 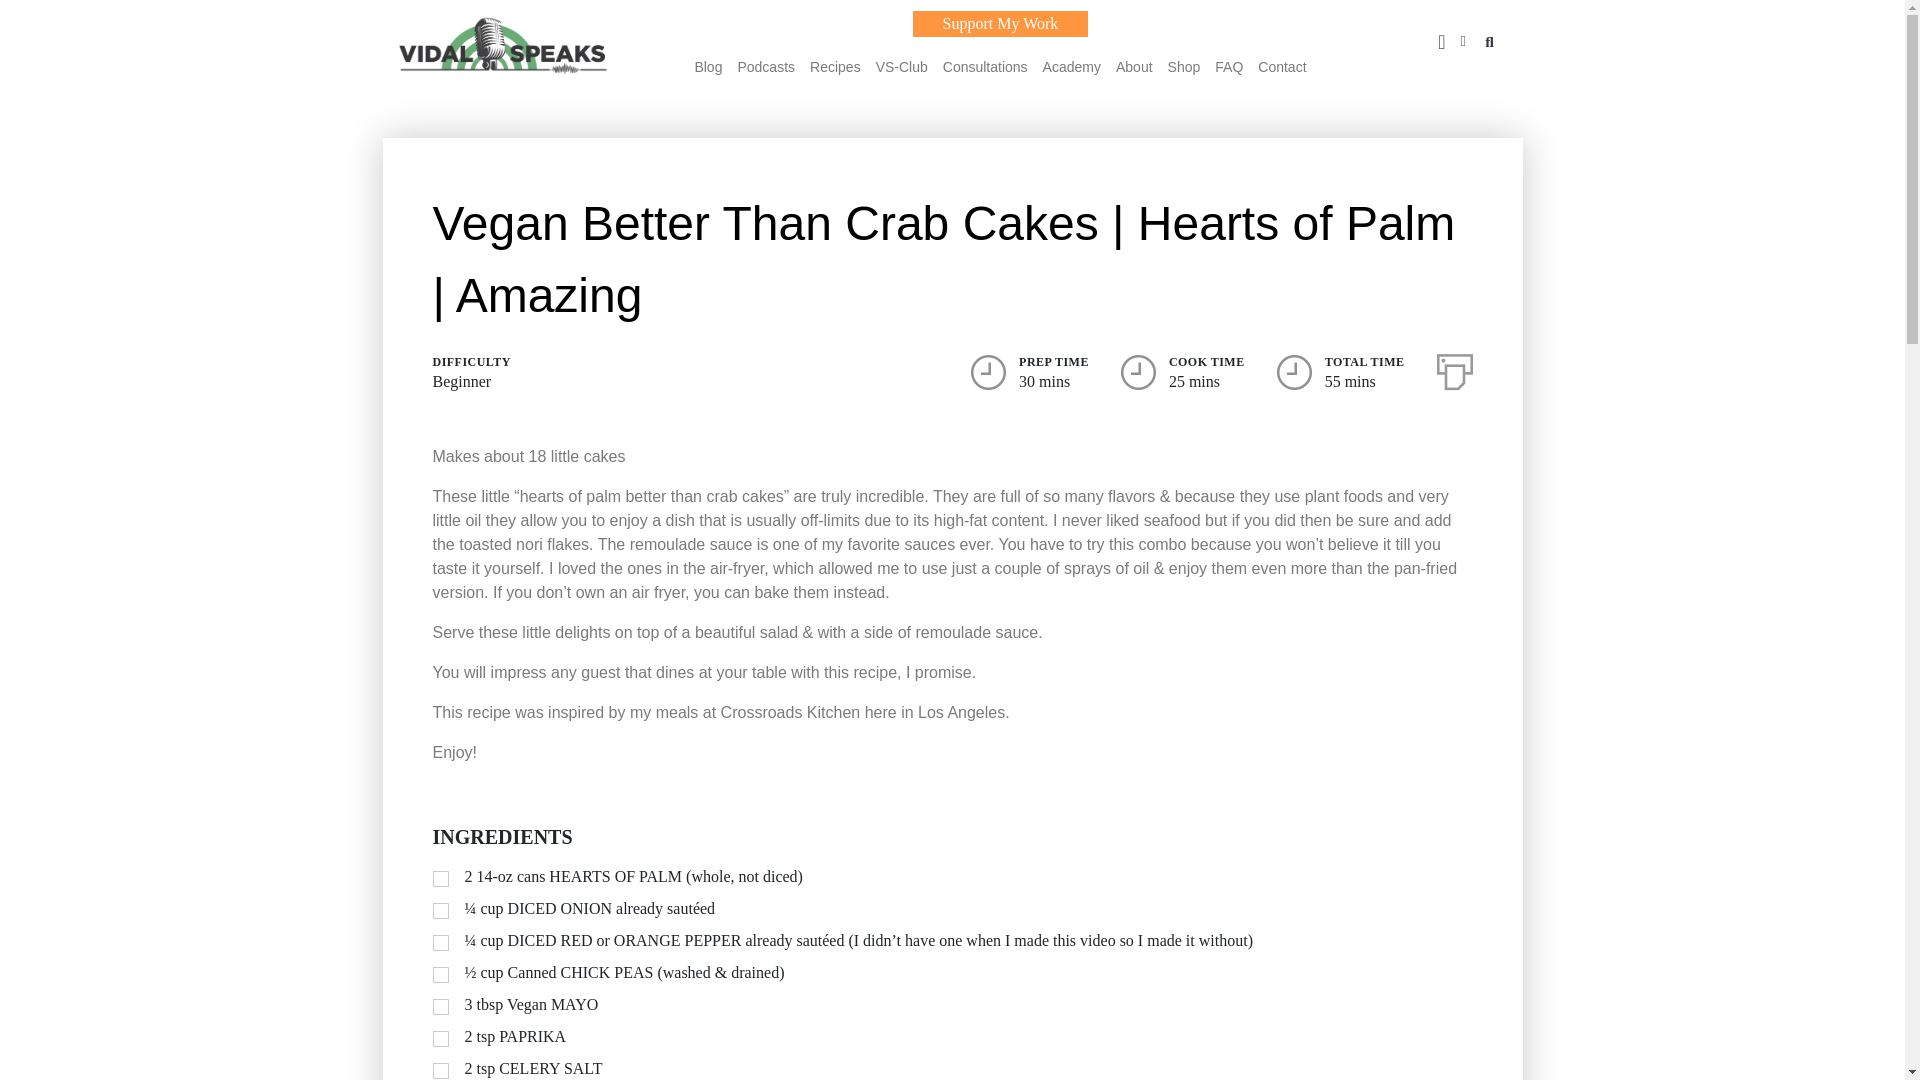 What do you see at coordinates (1071, 66) in the screenshot?
I see `Academy` at bounding box center [1071, 66].